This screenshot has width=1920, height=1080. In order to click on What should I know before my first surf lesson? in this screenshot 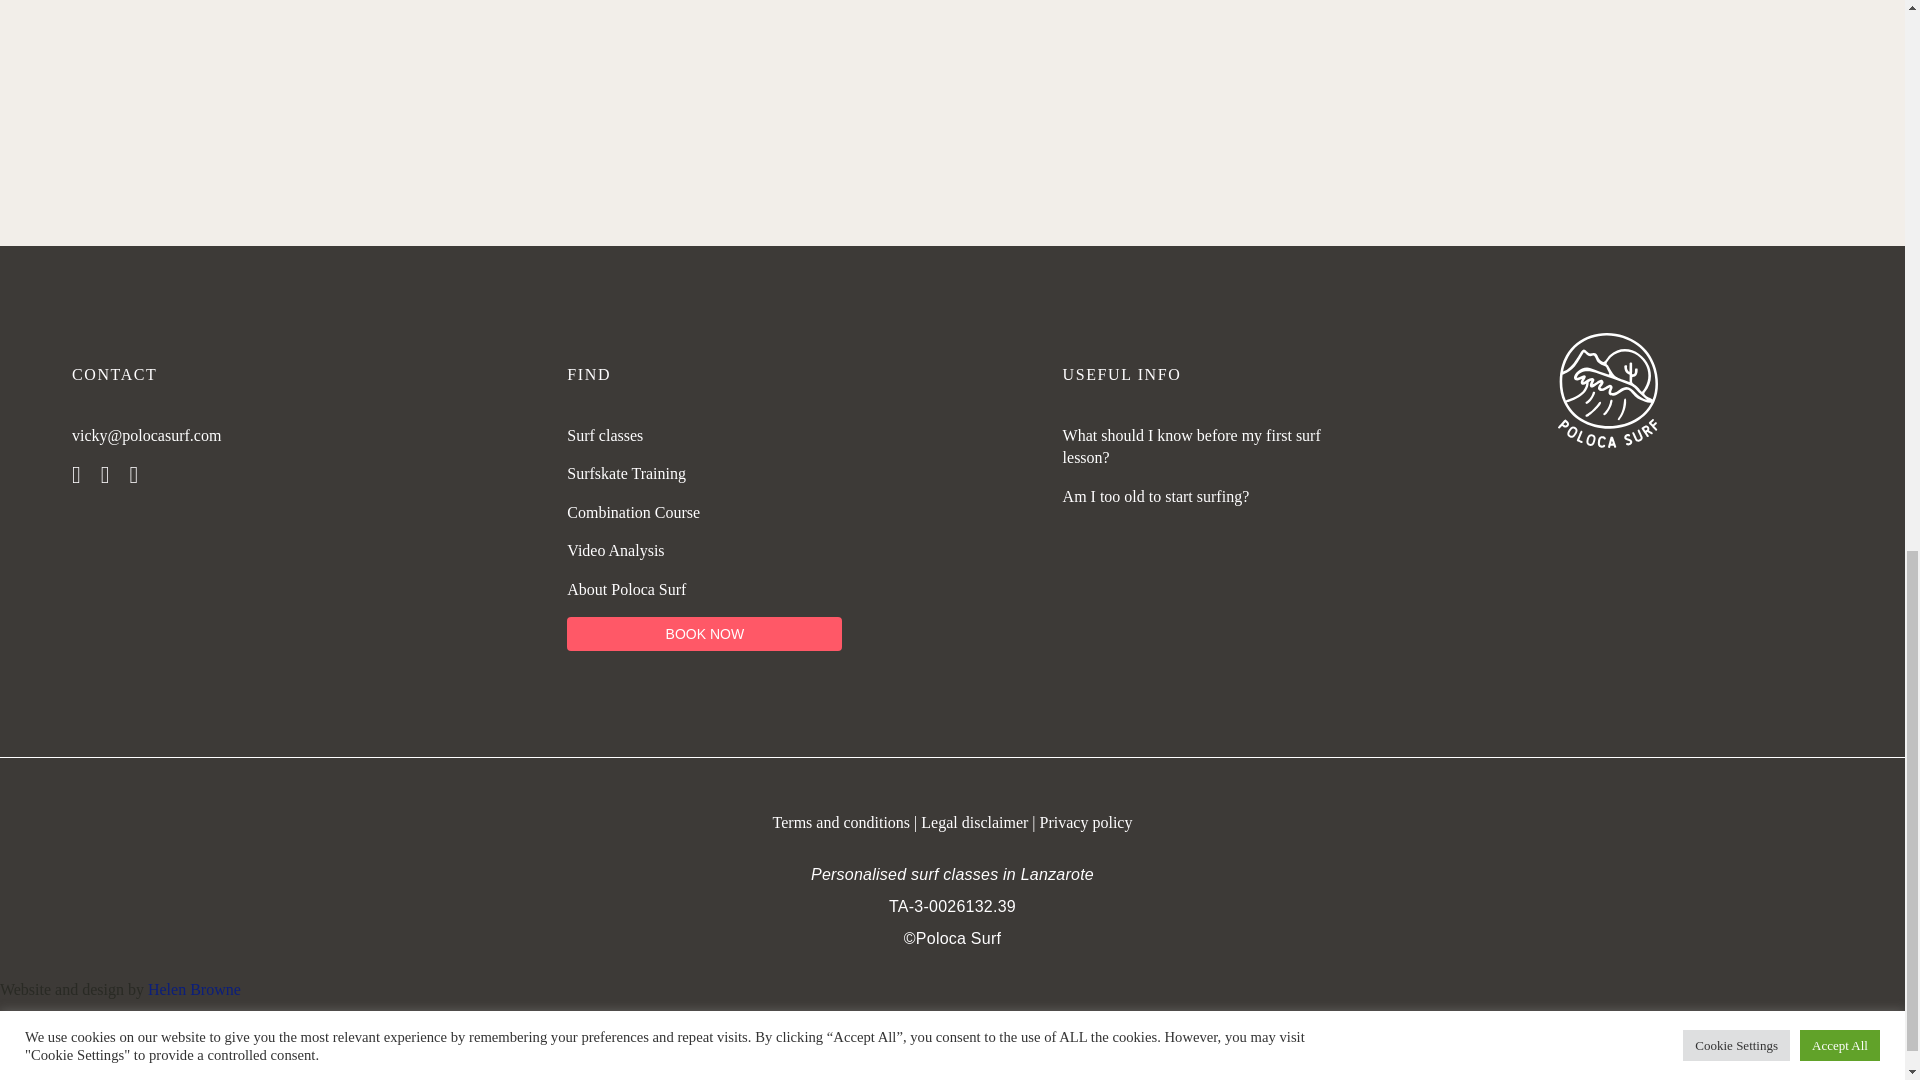, I will do `click(1192, 446)`.